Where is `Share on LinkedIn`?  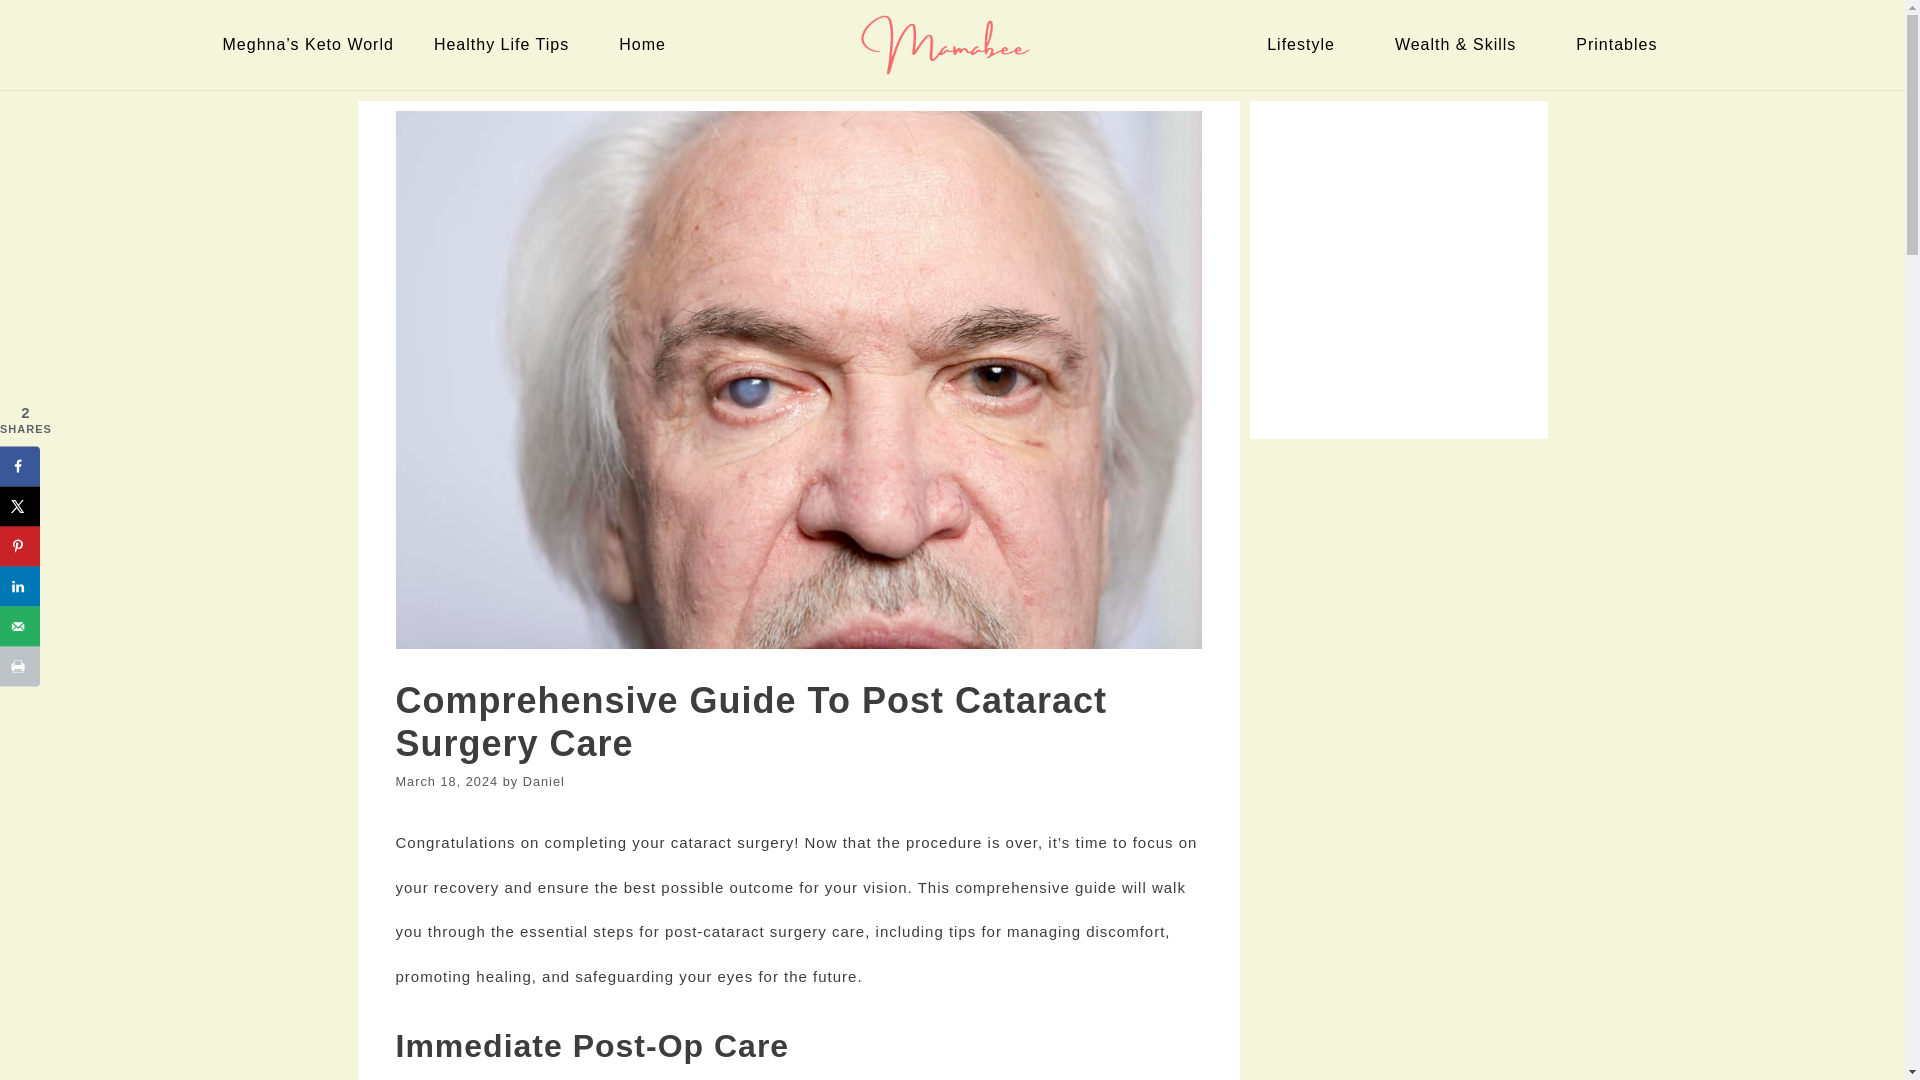
Share on LinkedIn is located at coordinates (20, 585).